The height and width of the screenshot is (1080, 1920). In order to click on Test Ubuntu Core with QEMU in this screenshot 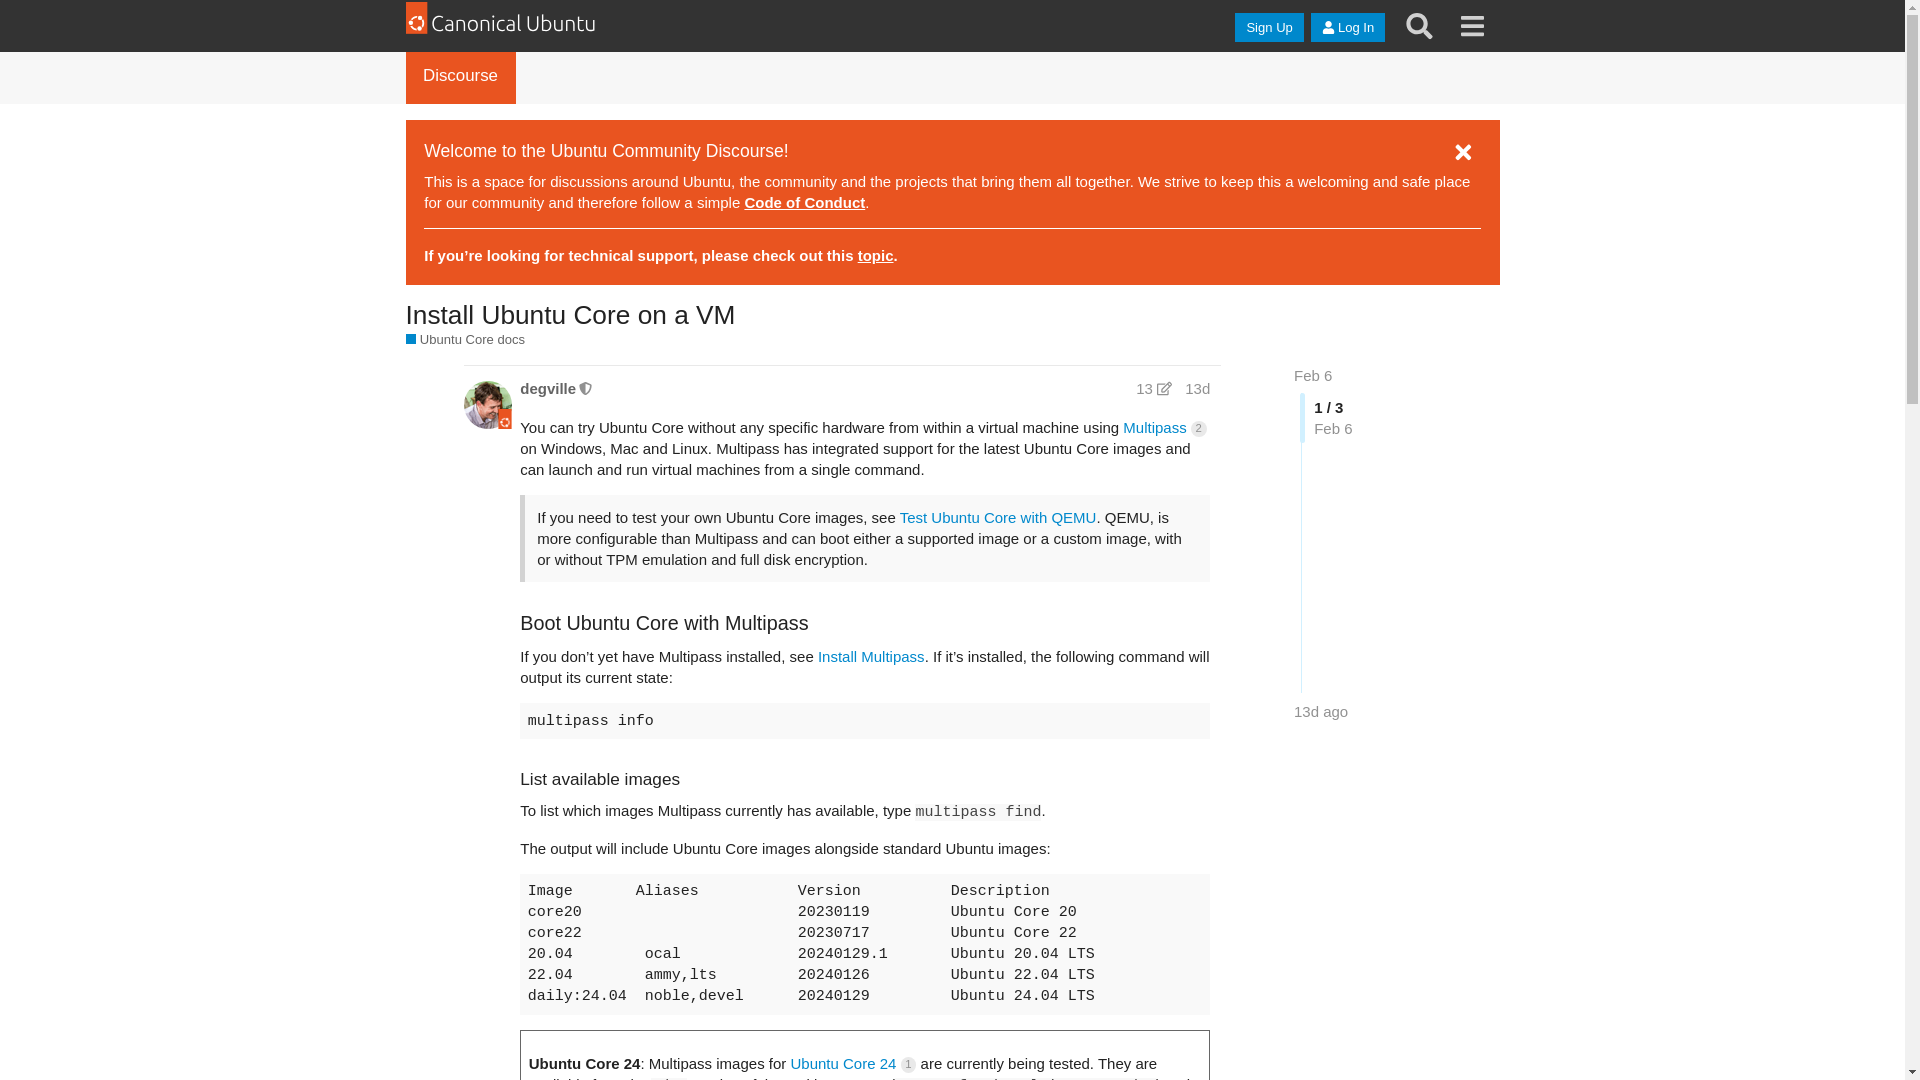, I will do `click(998, 516)`.